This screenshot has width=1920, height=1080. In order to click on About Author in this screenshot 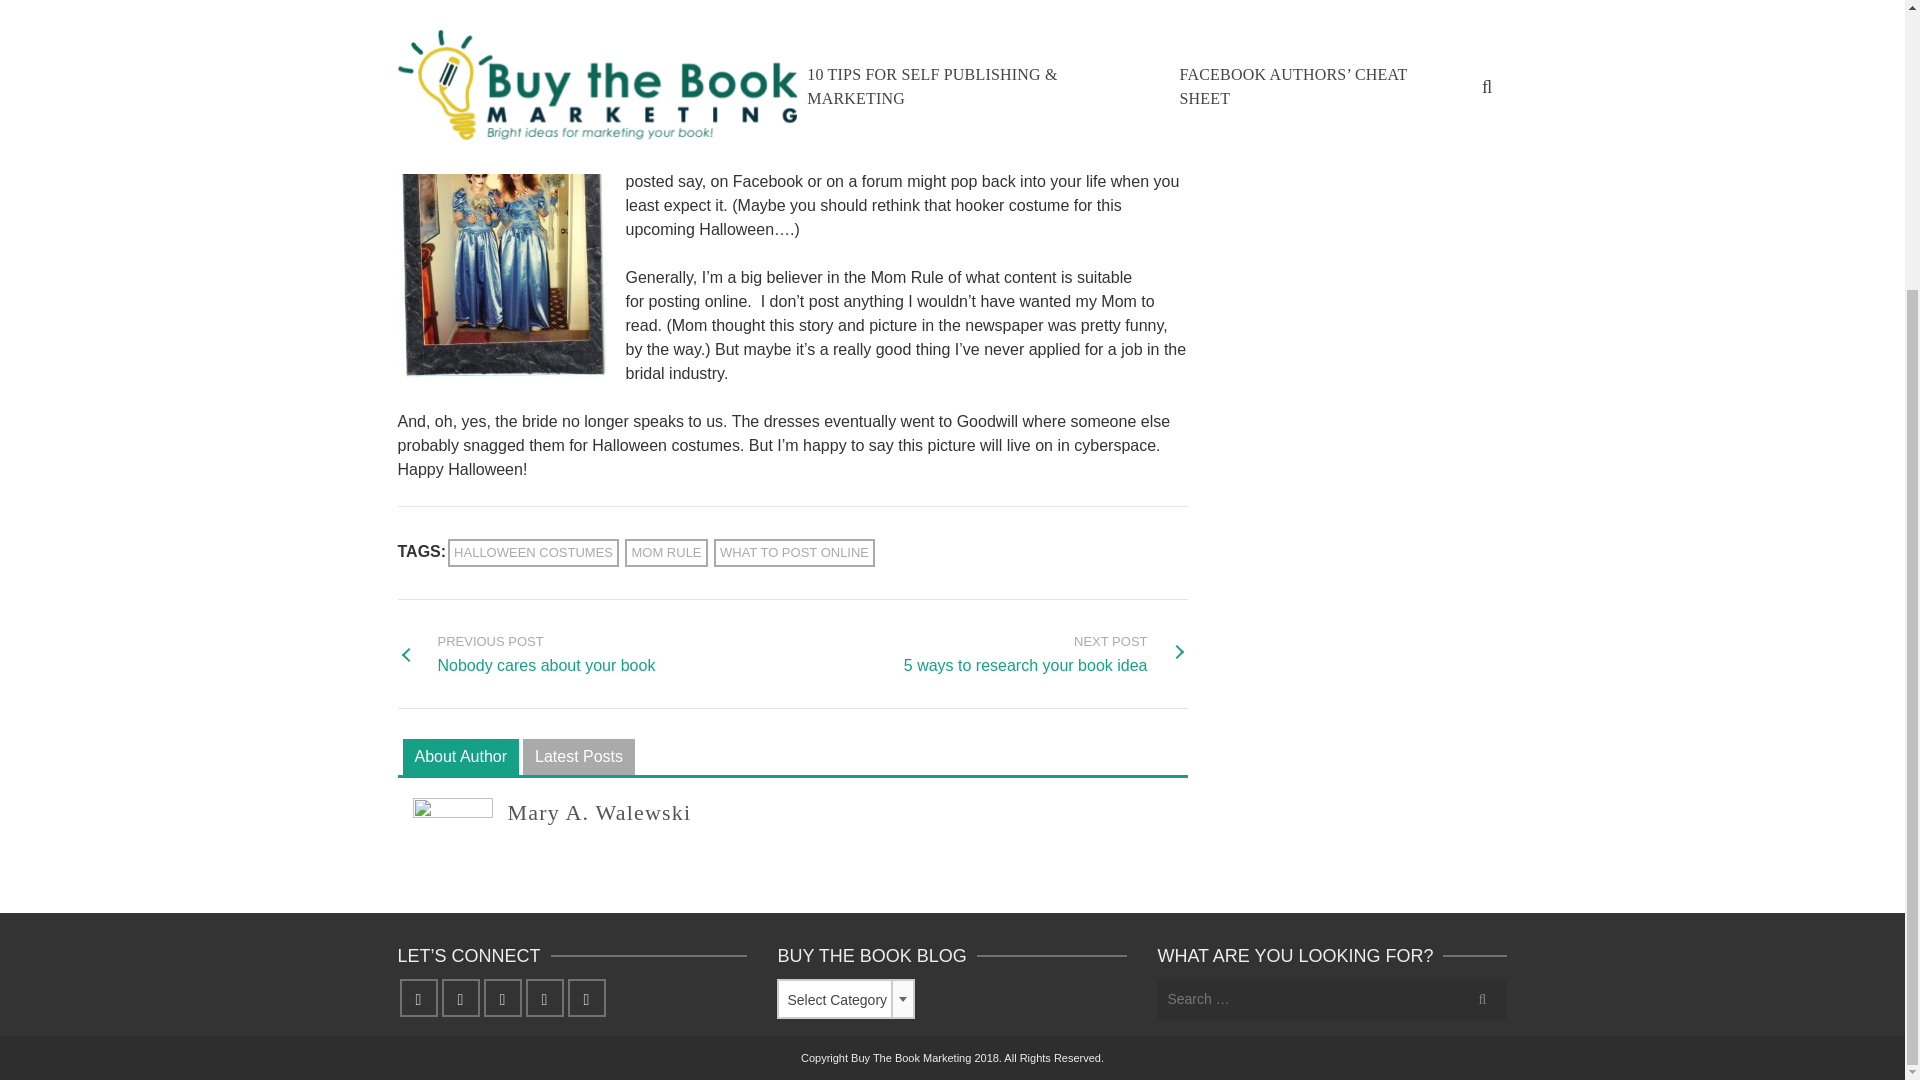, I will do `click(1379, 23)`.